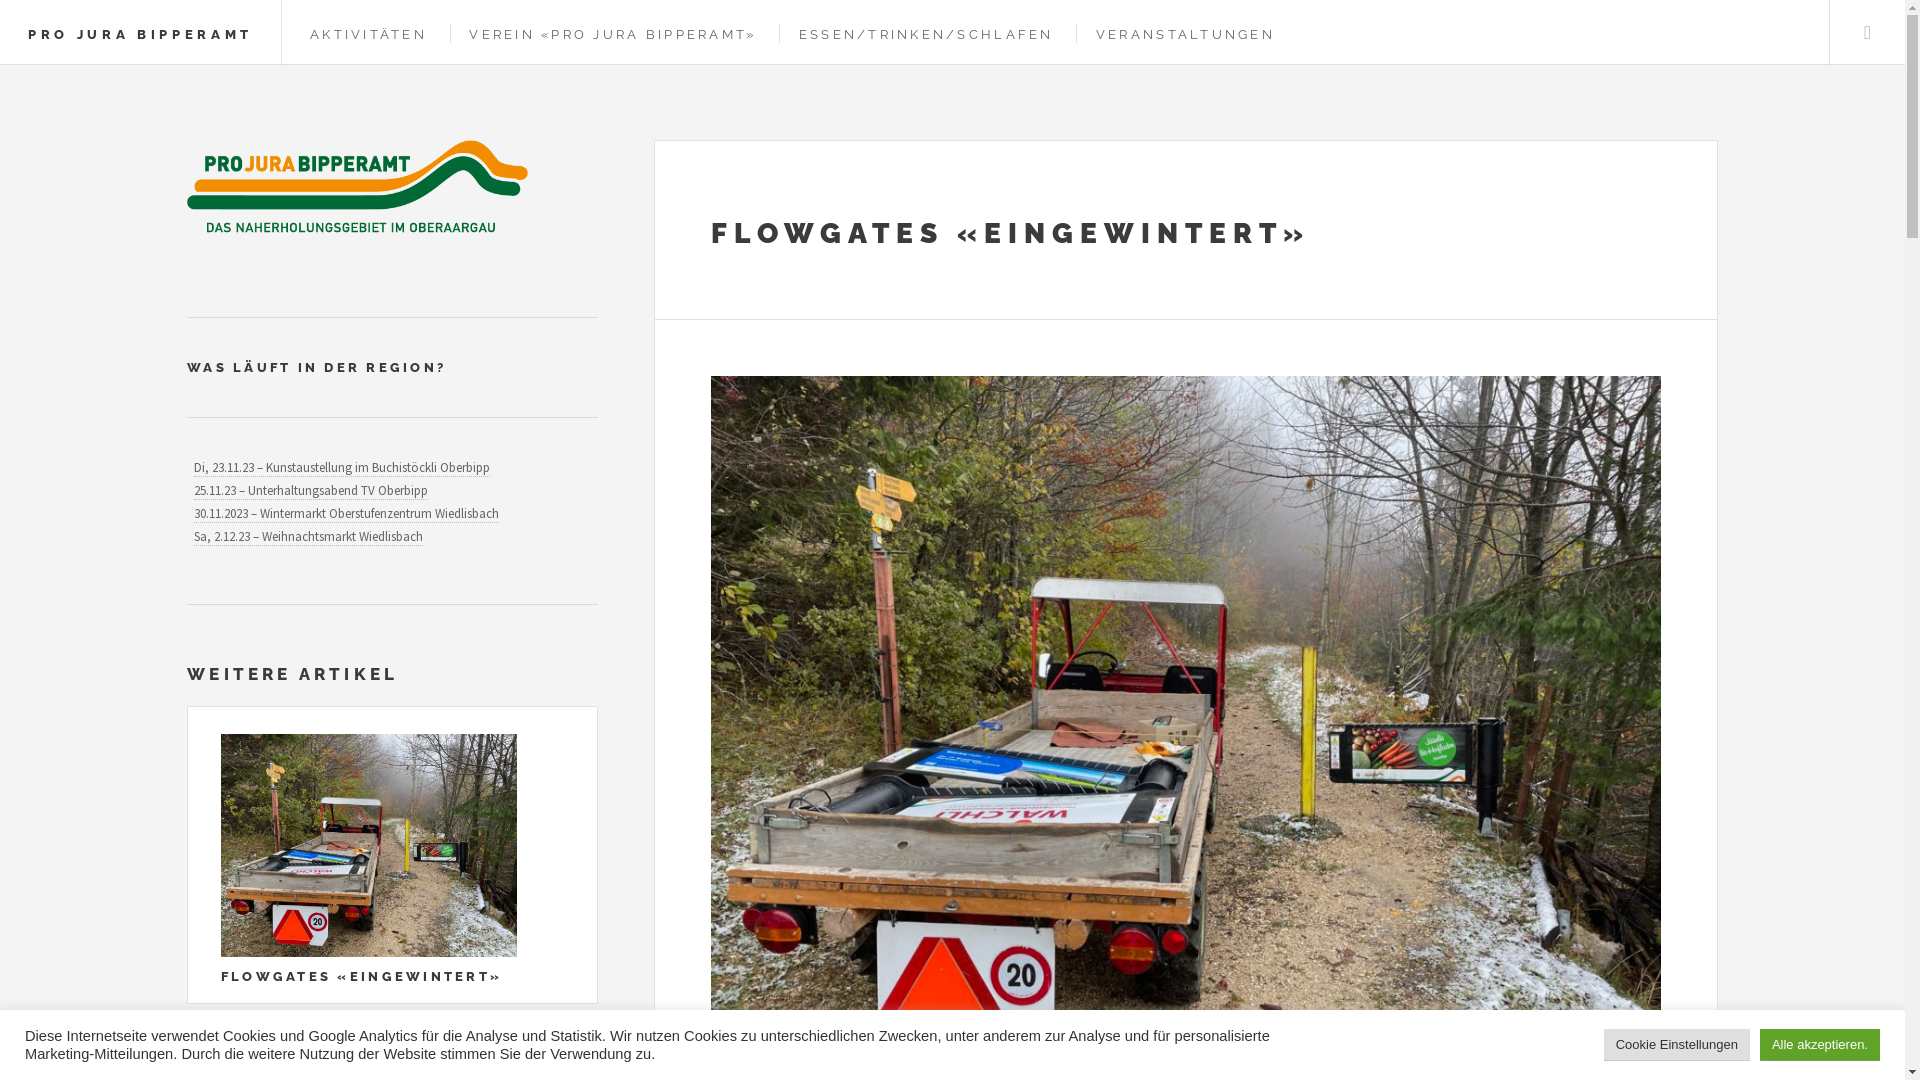 The height and width of the screenshot is (1080, 1920). Describe the element at coordinates (1820, 1045) in the screenshot. I see `Alle akzeptieren.` at that location.